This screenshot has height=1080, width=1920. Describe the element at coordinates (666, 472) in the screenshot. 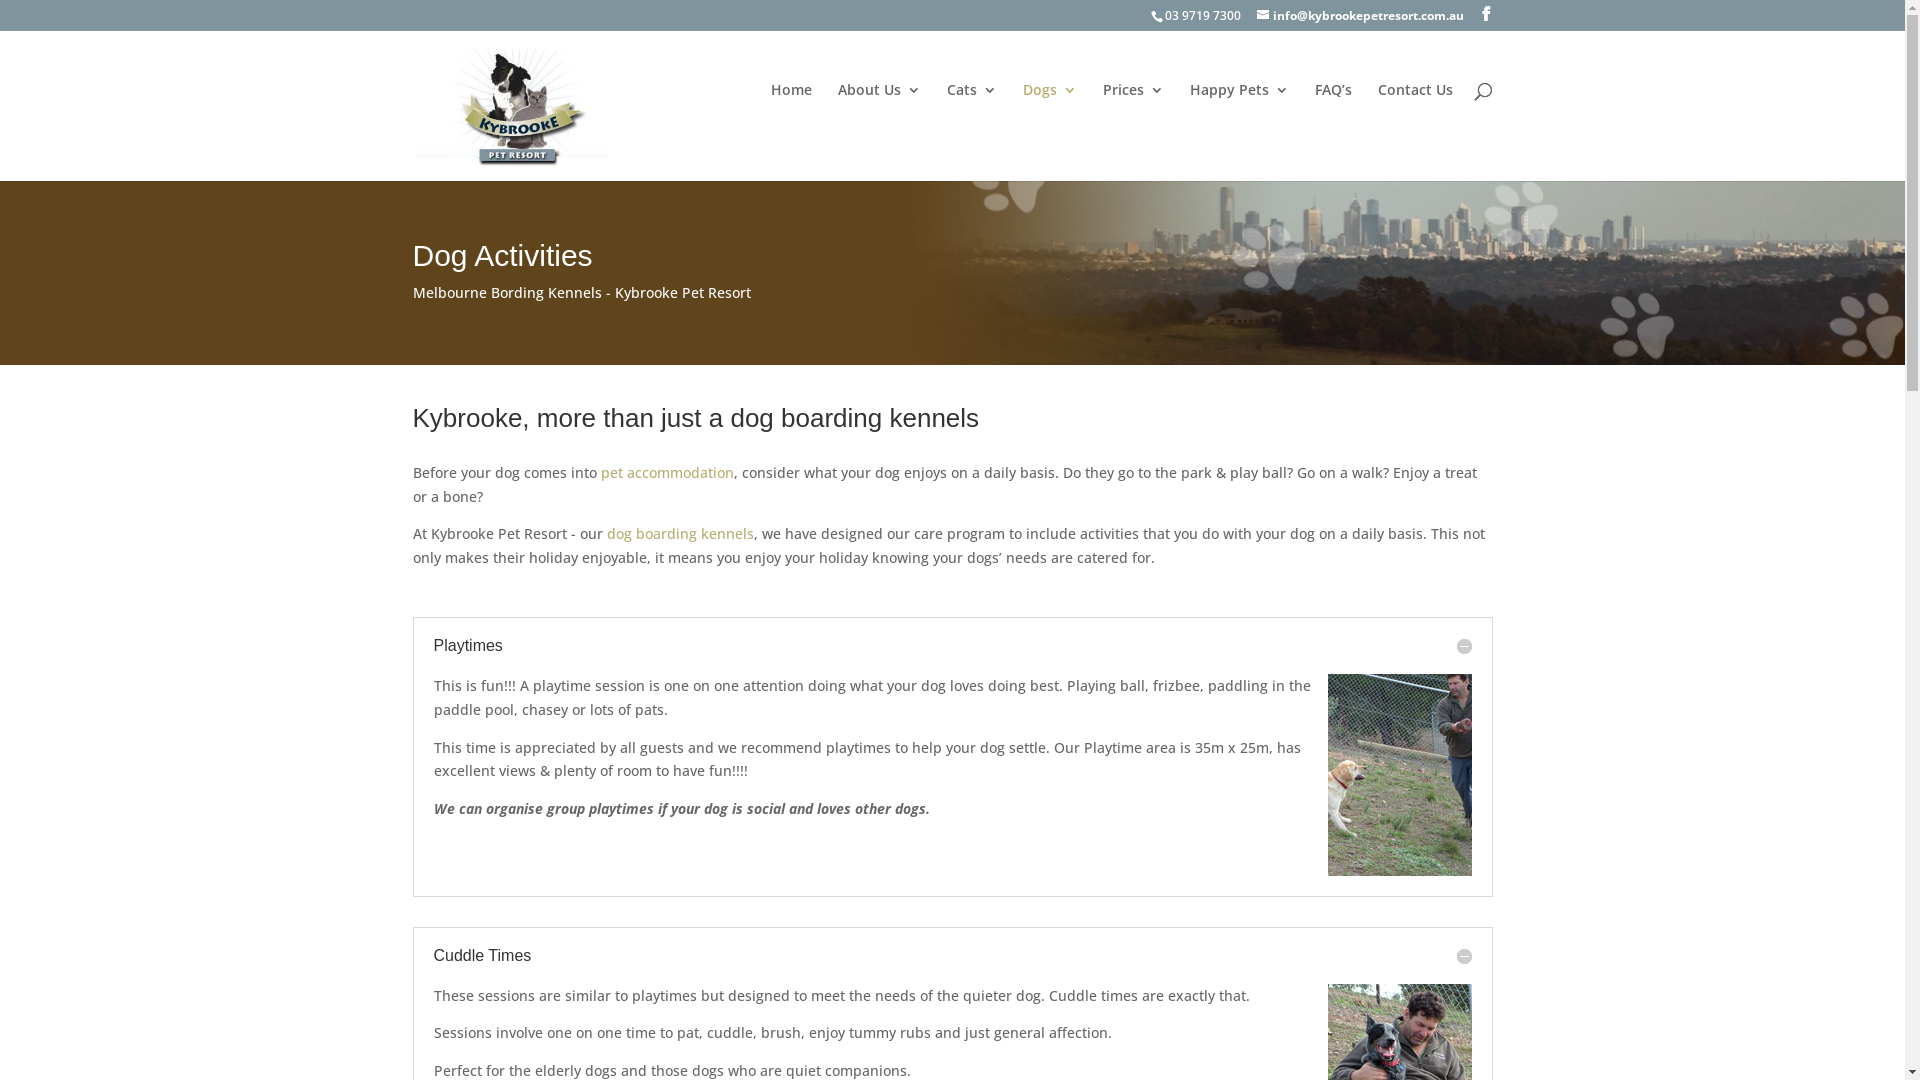

I see `pet accommodation` at that location.